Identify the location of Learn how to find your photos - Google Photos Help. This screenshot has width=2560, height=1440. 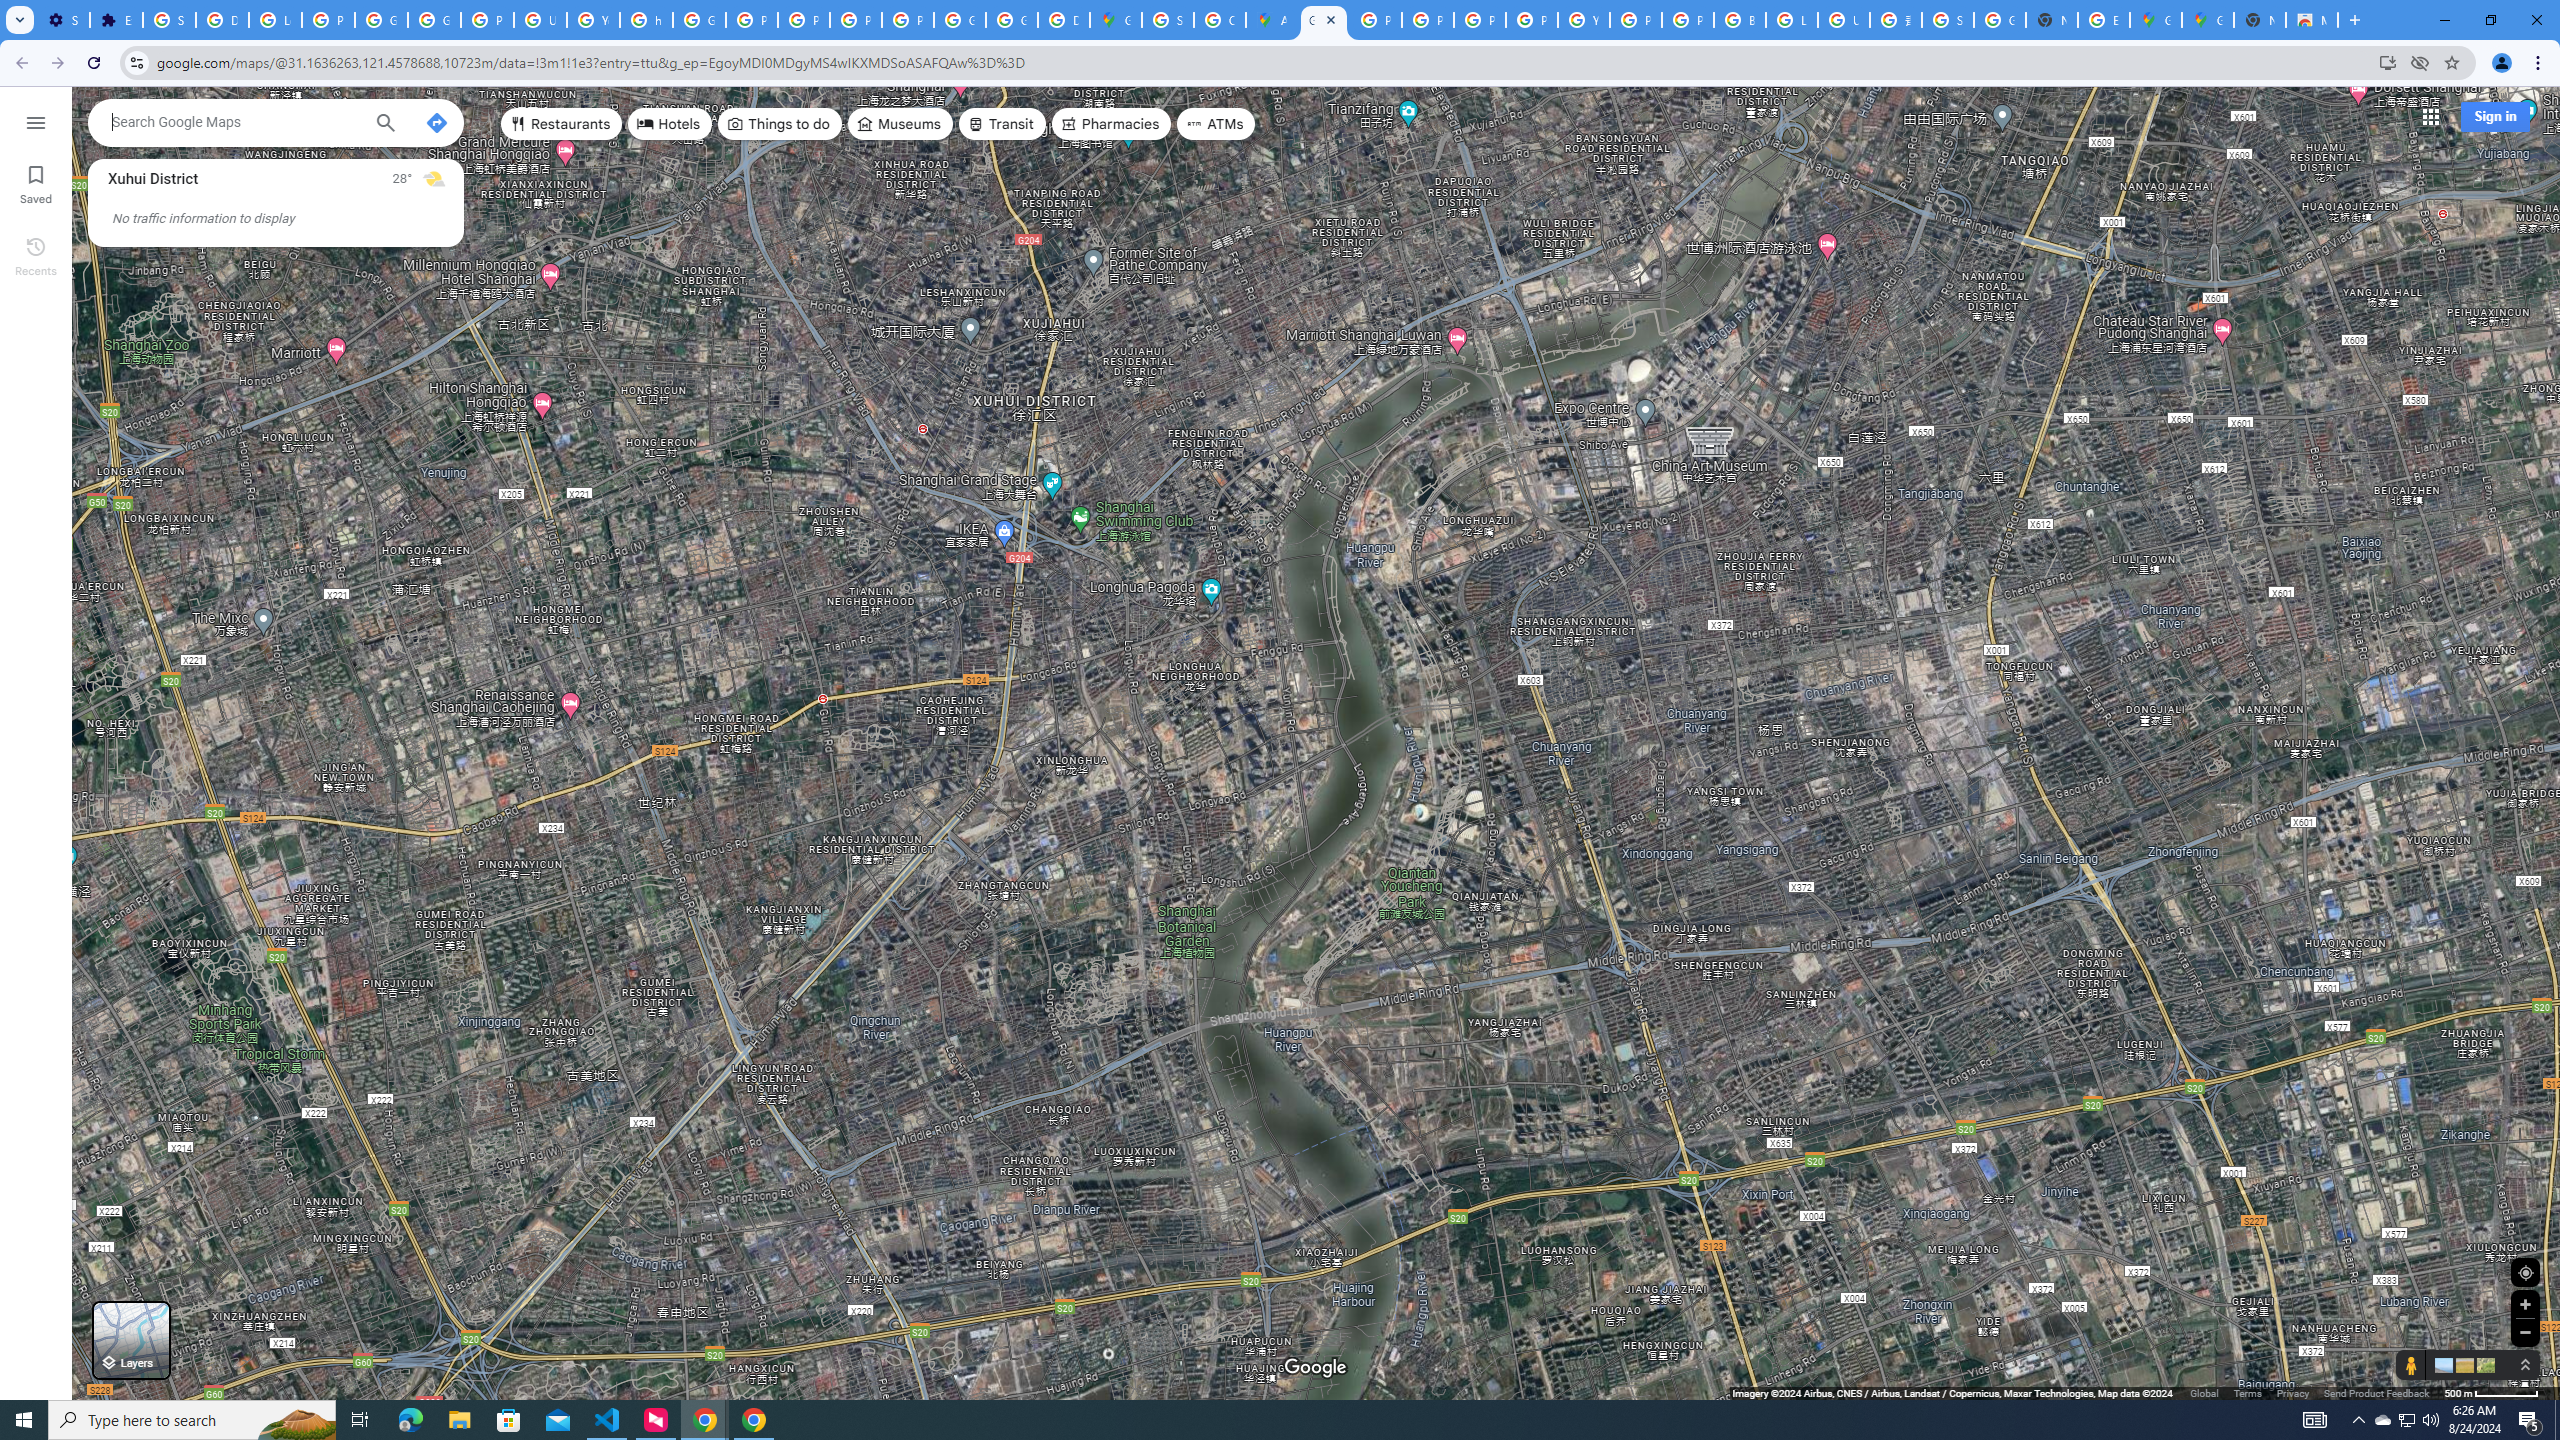
(274, 20).